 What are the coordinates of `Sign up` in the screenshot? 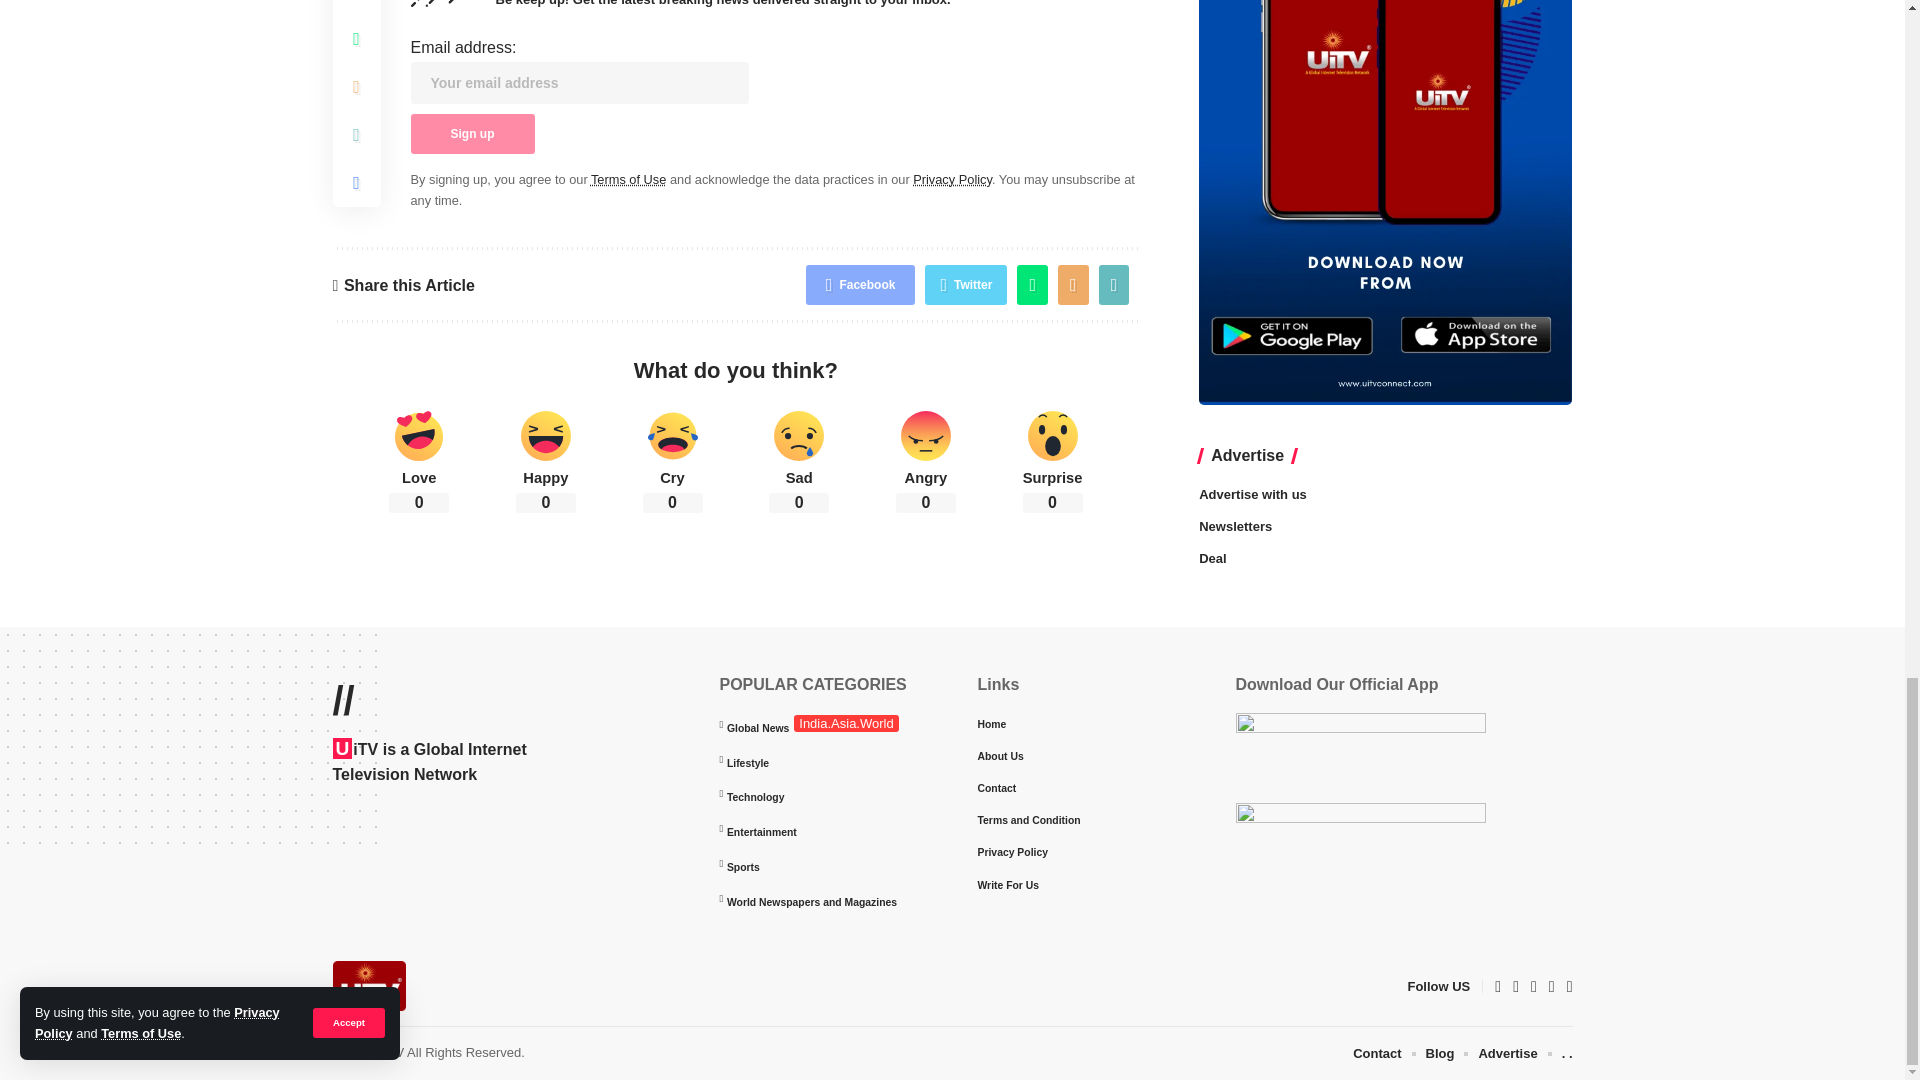 It's located at (472, 134).